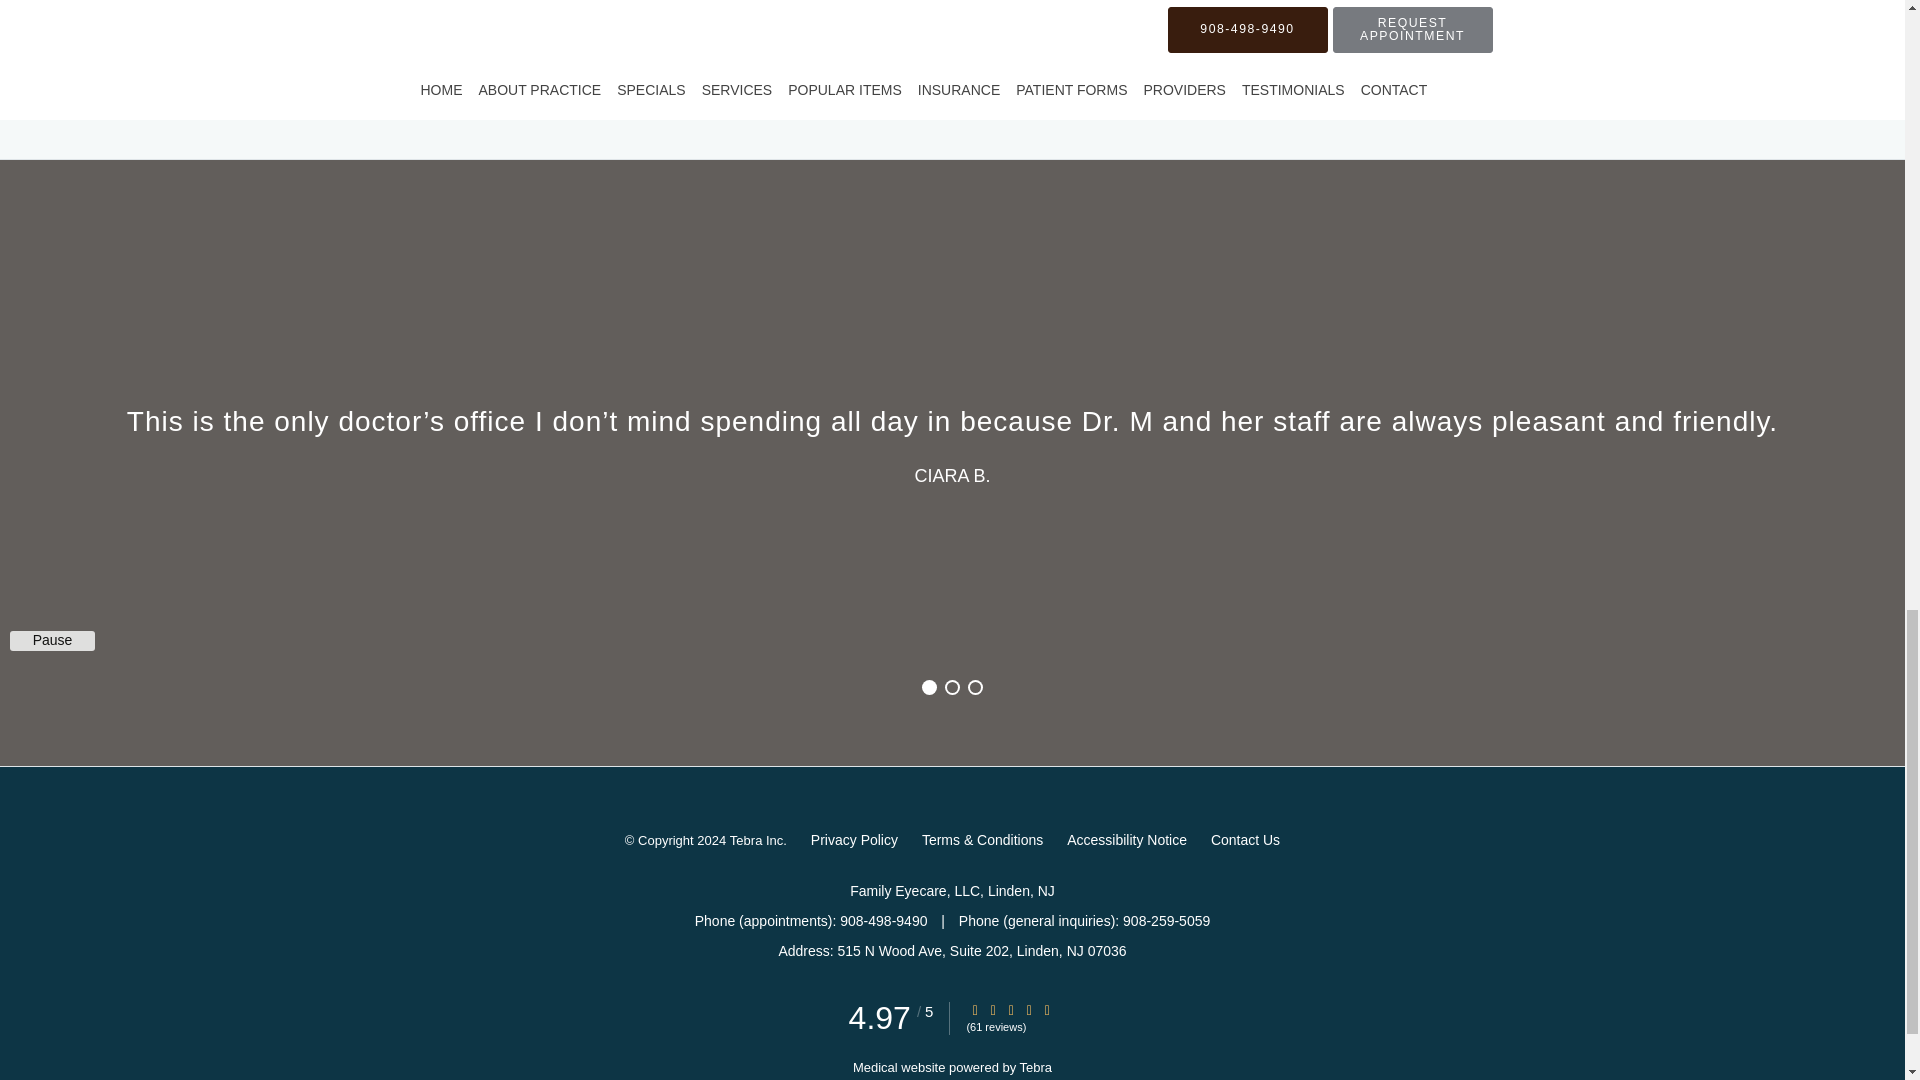 The height and width of the screenshot is (1080, 1920). What do you see at coordinates (1047, 1010) in the screenshot?
I see `Star Rating` at bounding box center [1047, 1010].